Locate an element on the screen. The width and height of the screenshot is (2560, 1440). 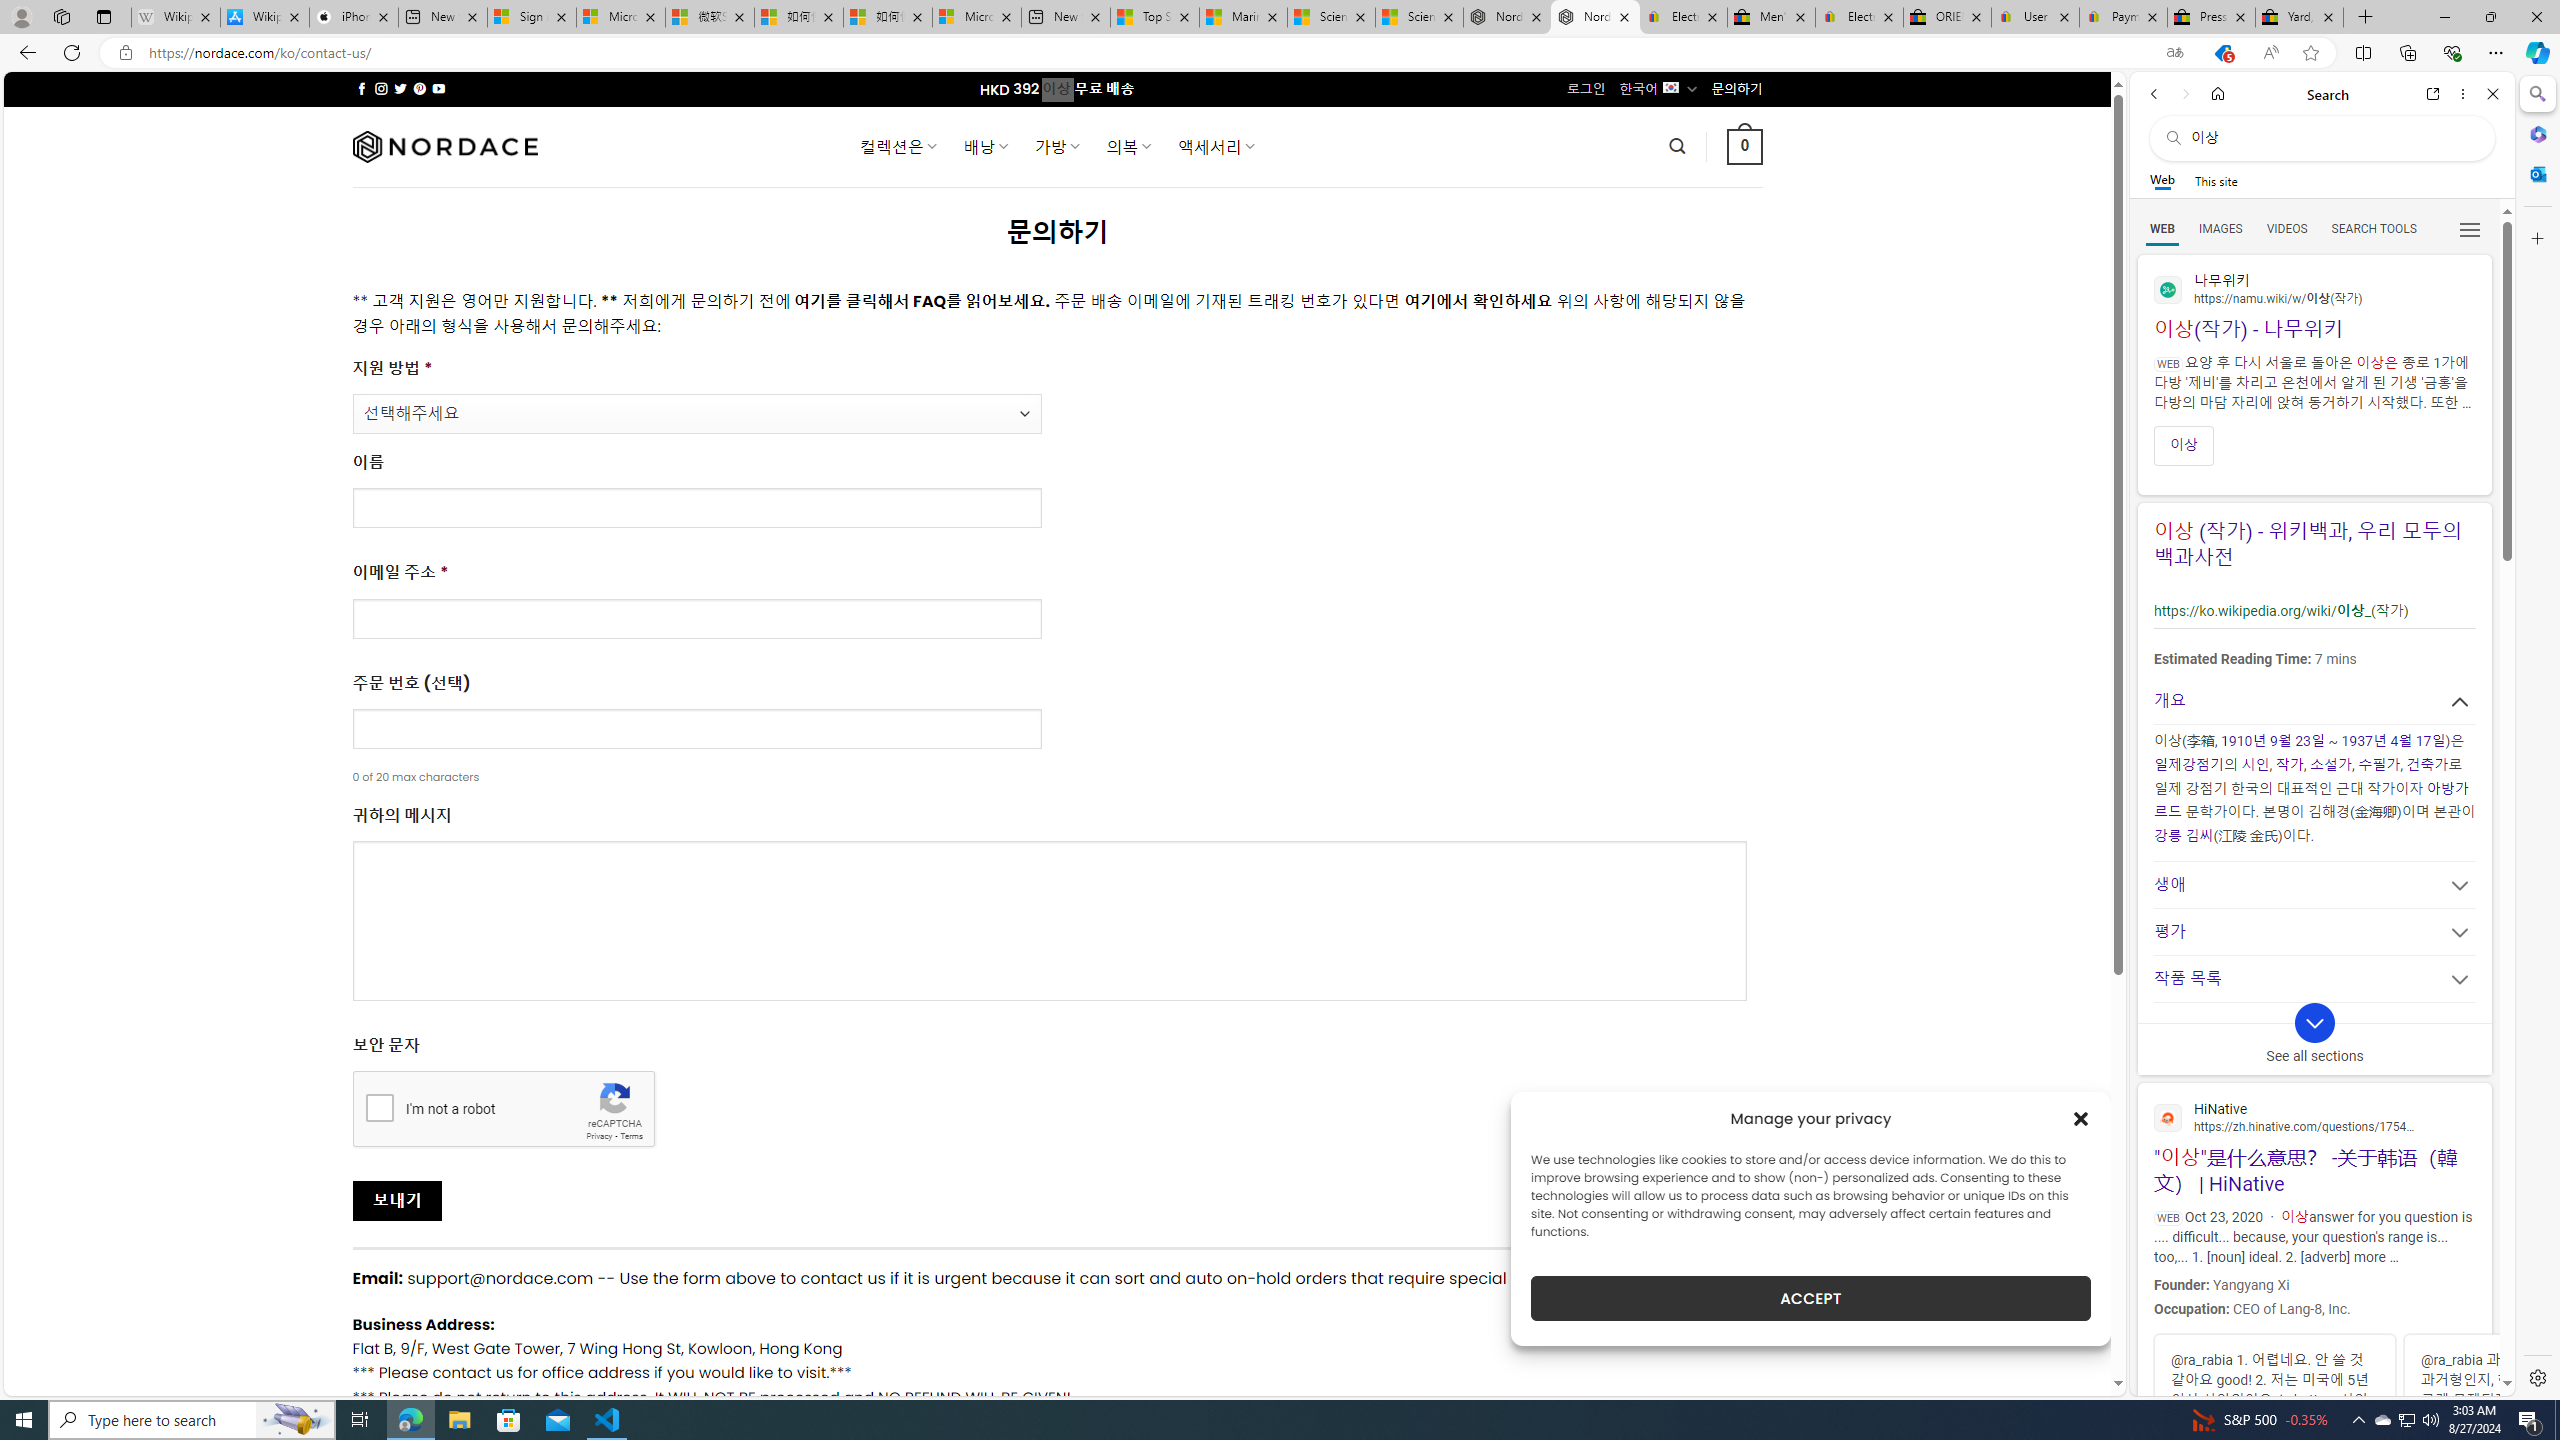
User Privacy Notice | eBay is located at coordinates (2036, 17).